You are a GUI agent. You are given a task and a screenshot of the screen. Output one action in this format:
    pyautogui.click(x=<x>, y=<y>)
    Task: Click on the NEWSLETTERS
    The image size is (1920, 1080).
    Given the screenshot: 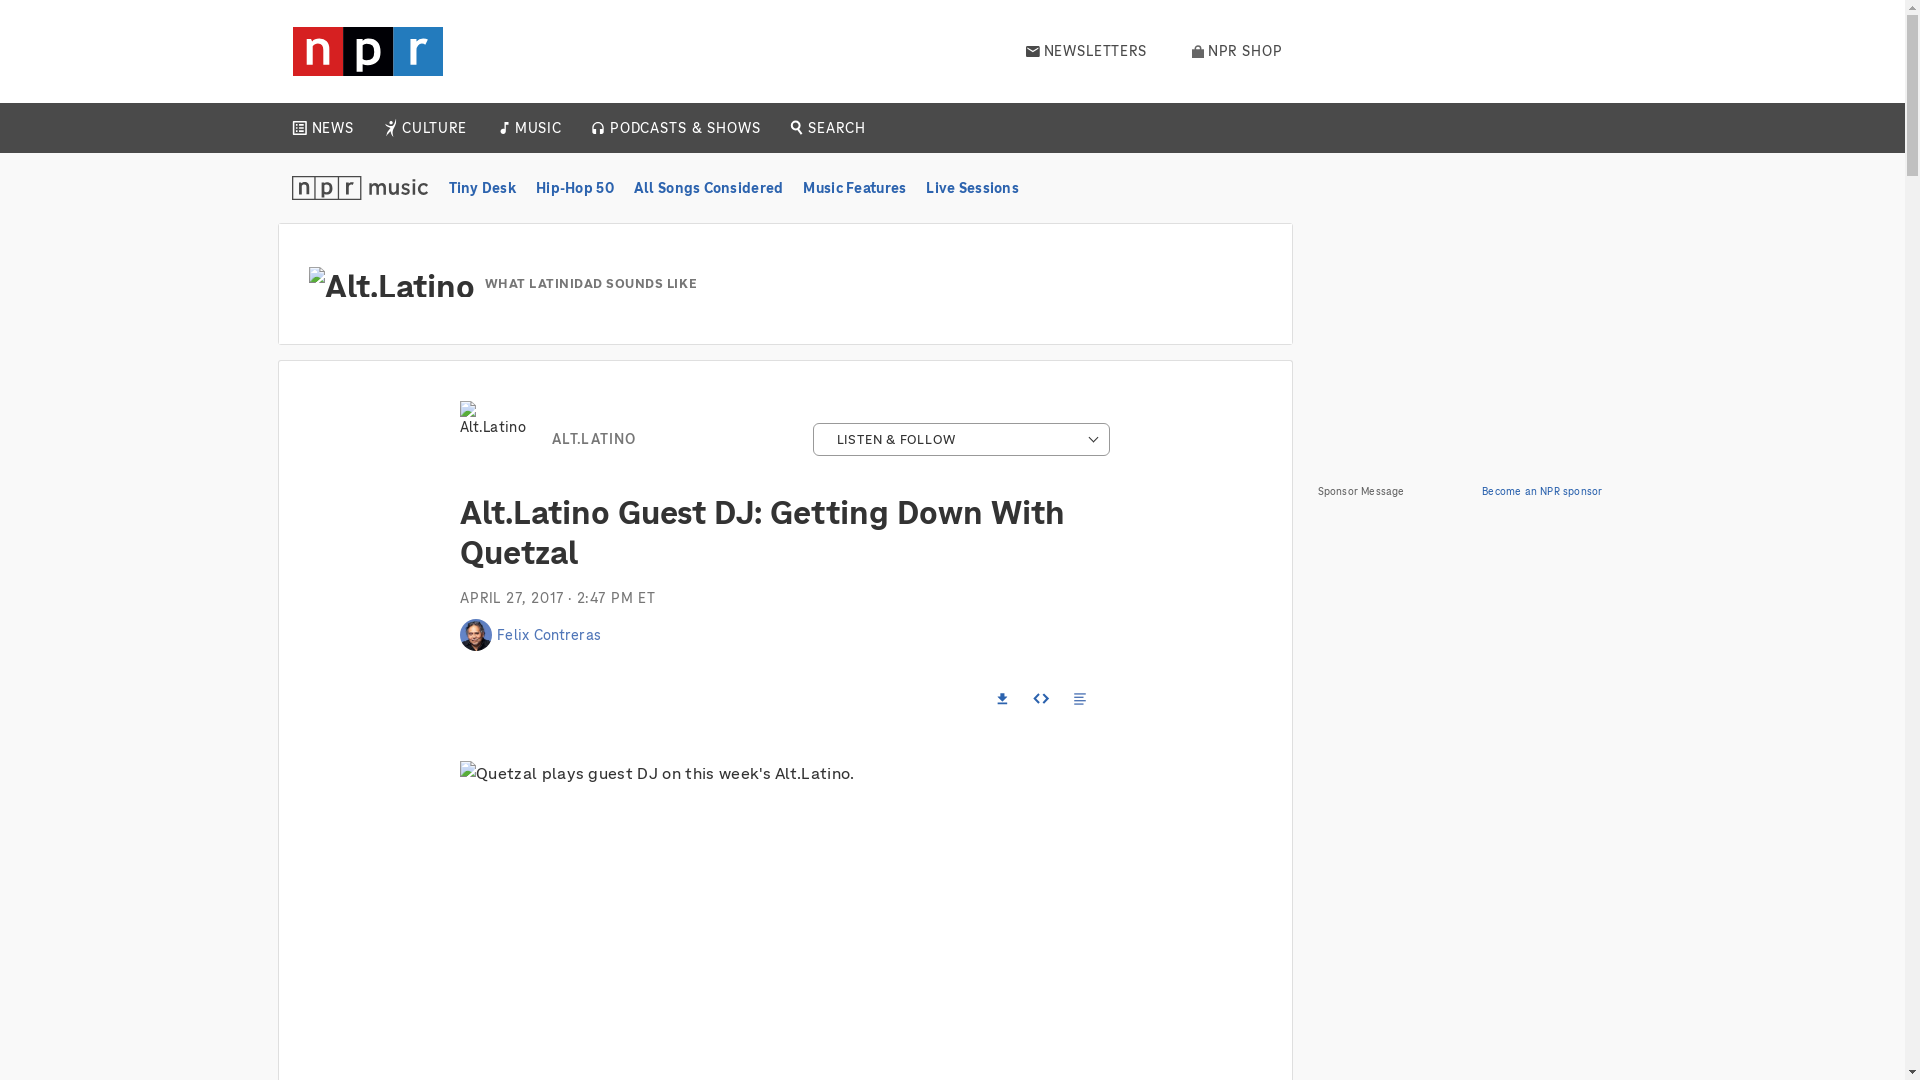 What is the action you would take?
    pyautogui.click(x=1086, y=51)
    